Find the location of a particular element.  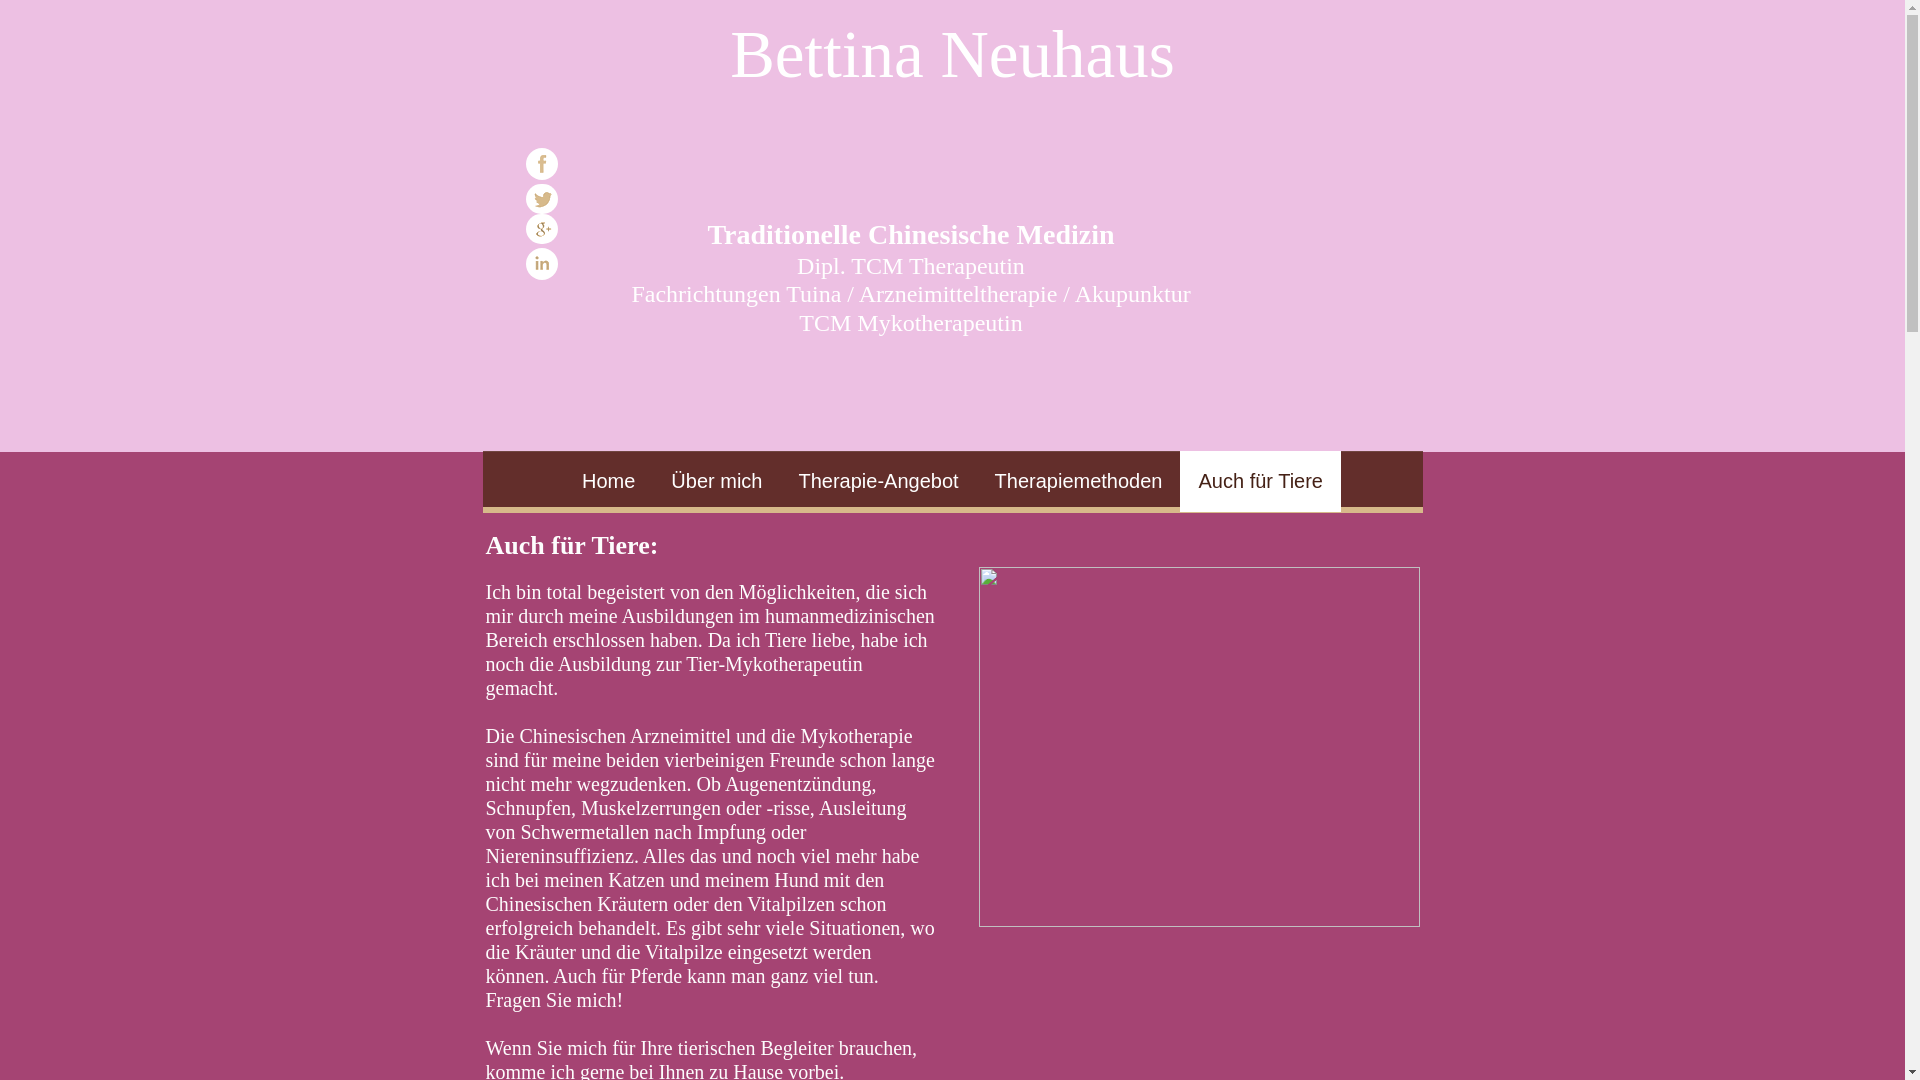

Therapie-Angebot is located at coordinates (878, 482).